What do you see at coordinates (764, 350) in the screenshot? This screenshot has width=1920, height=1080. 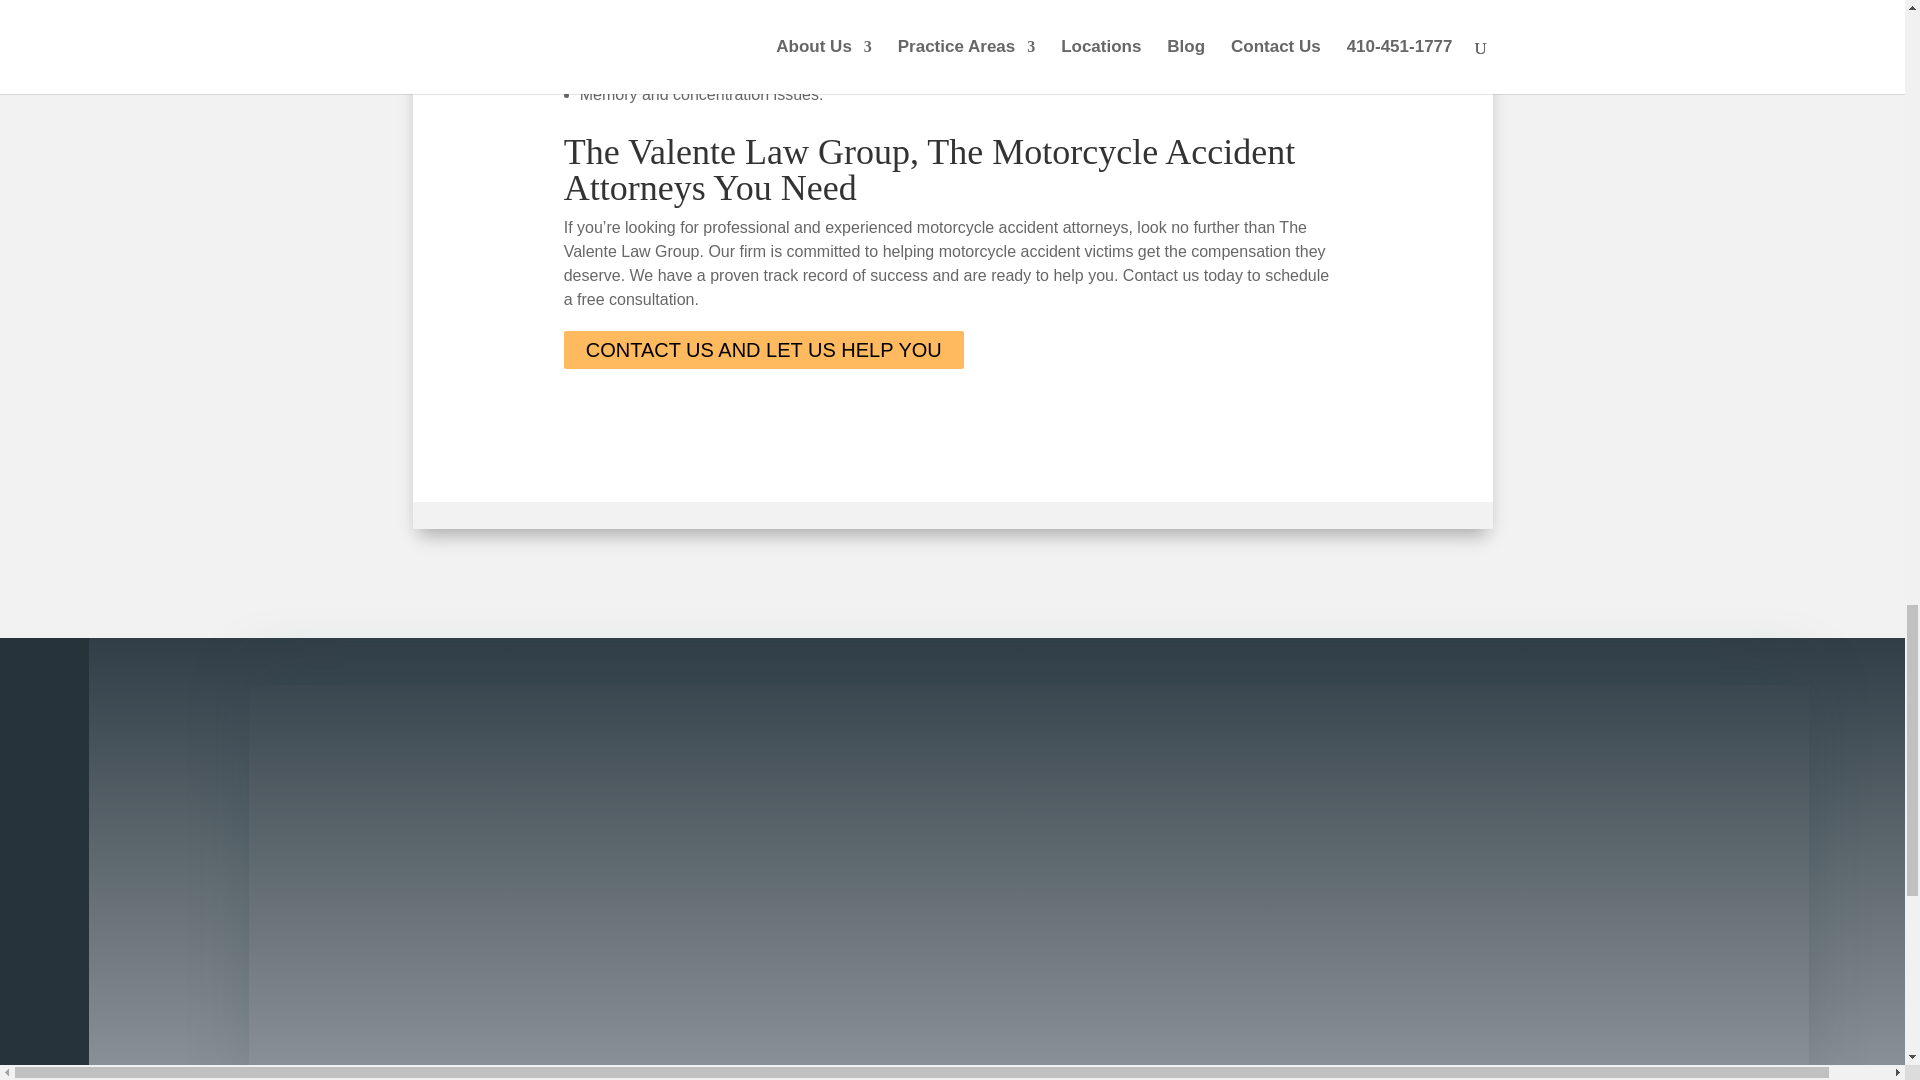 I see `CONTACT US AND LET US HELP YOU` at bounding box center [764, 350].